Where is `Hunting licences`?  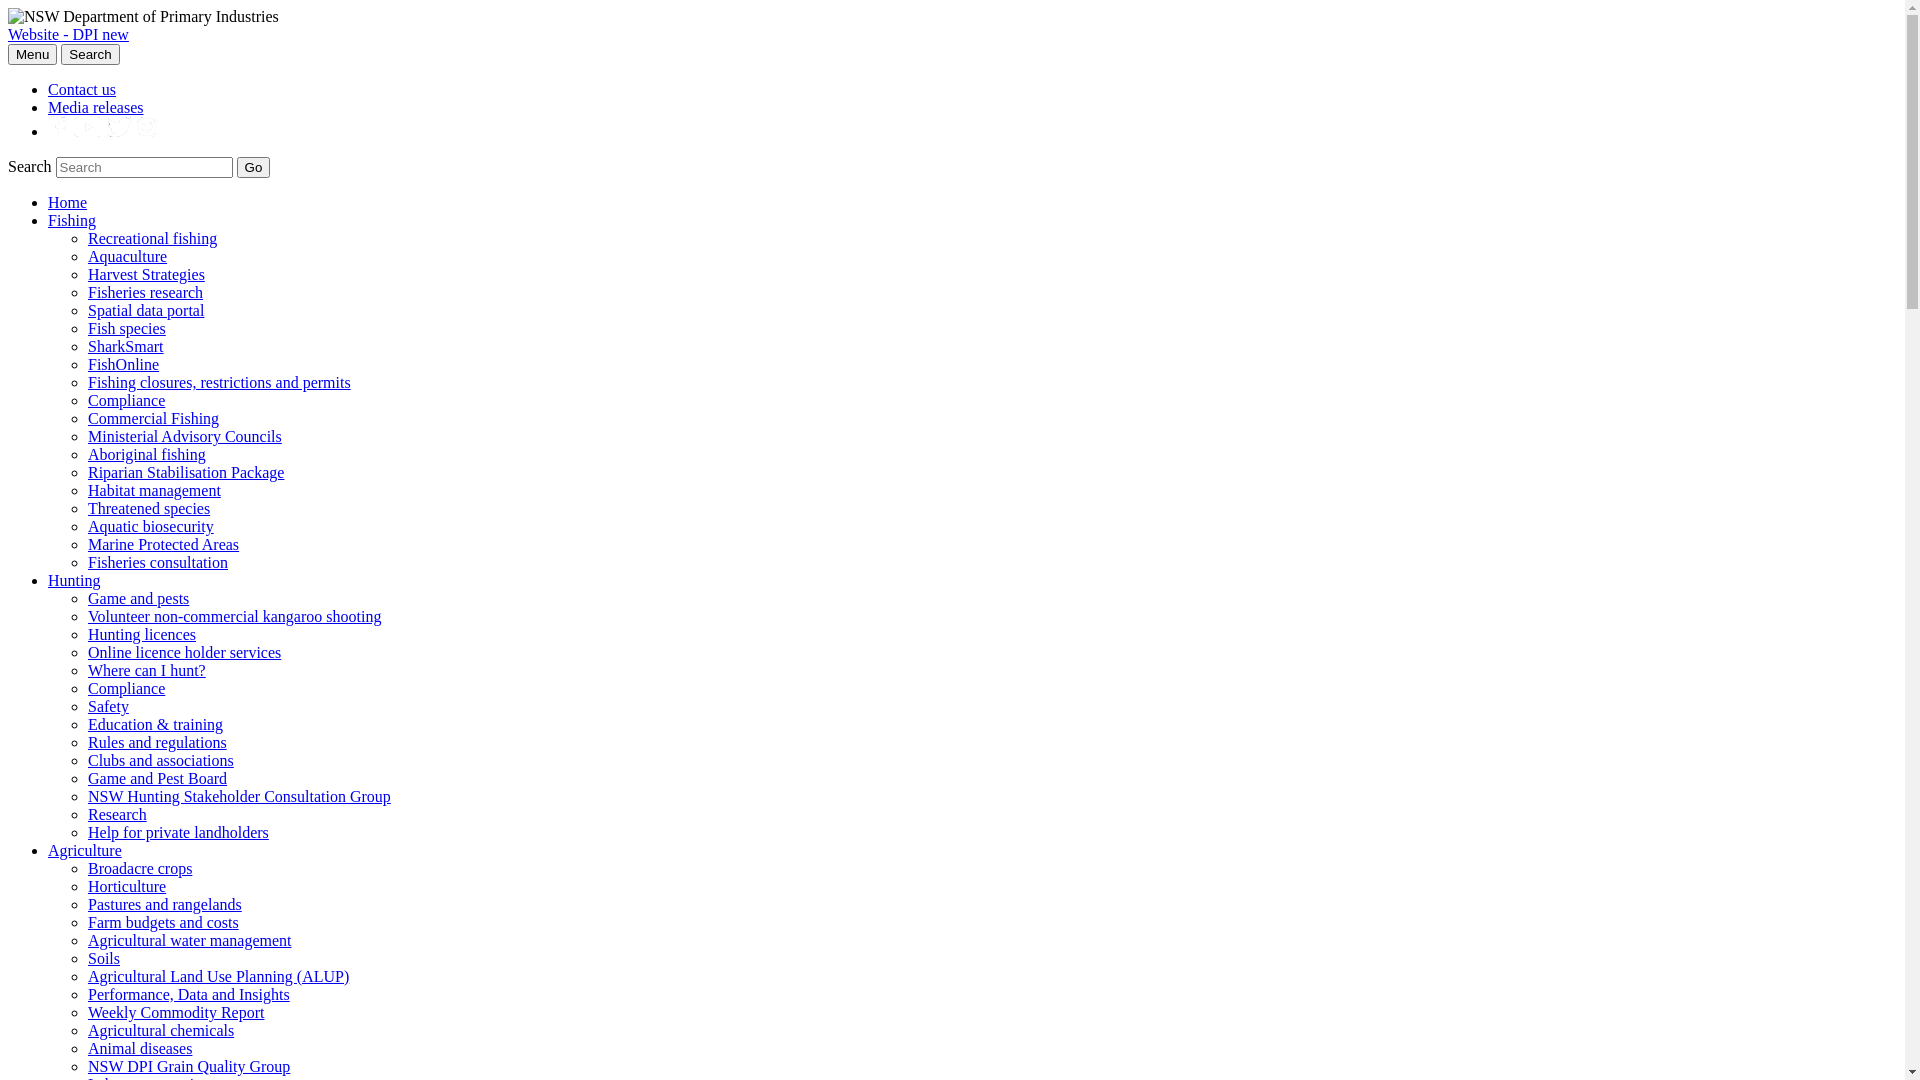
Hunting licences is located at coordinates (142, 634).